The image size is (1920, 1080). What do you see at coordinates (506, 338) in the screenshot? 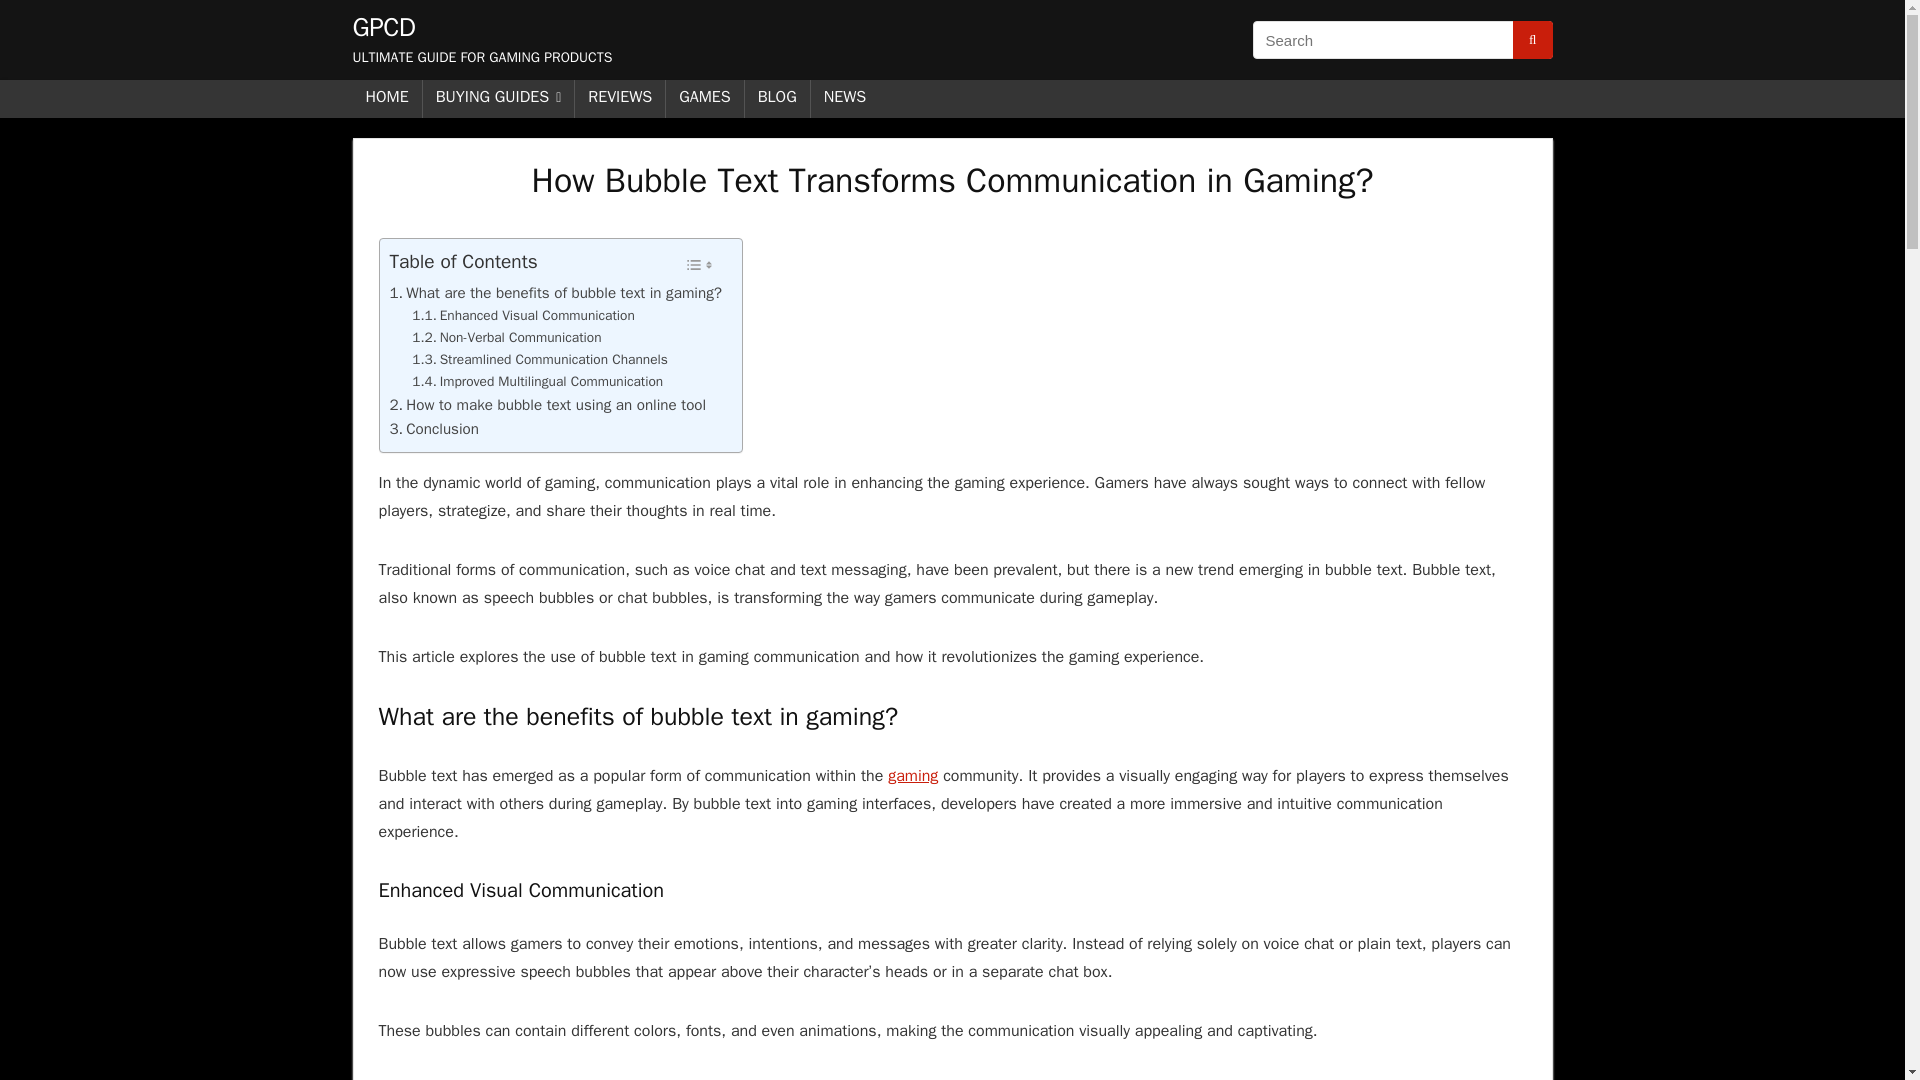
I see `Non-Verbal Communication` at bounding box center [506, 338].